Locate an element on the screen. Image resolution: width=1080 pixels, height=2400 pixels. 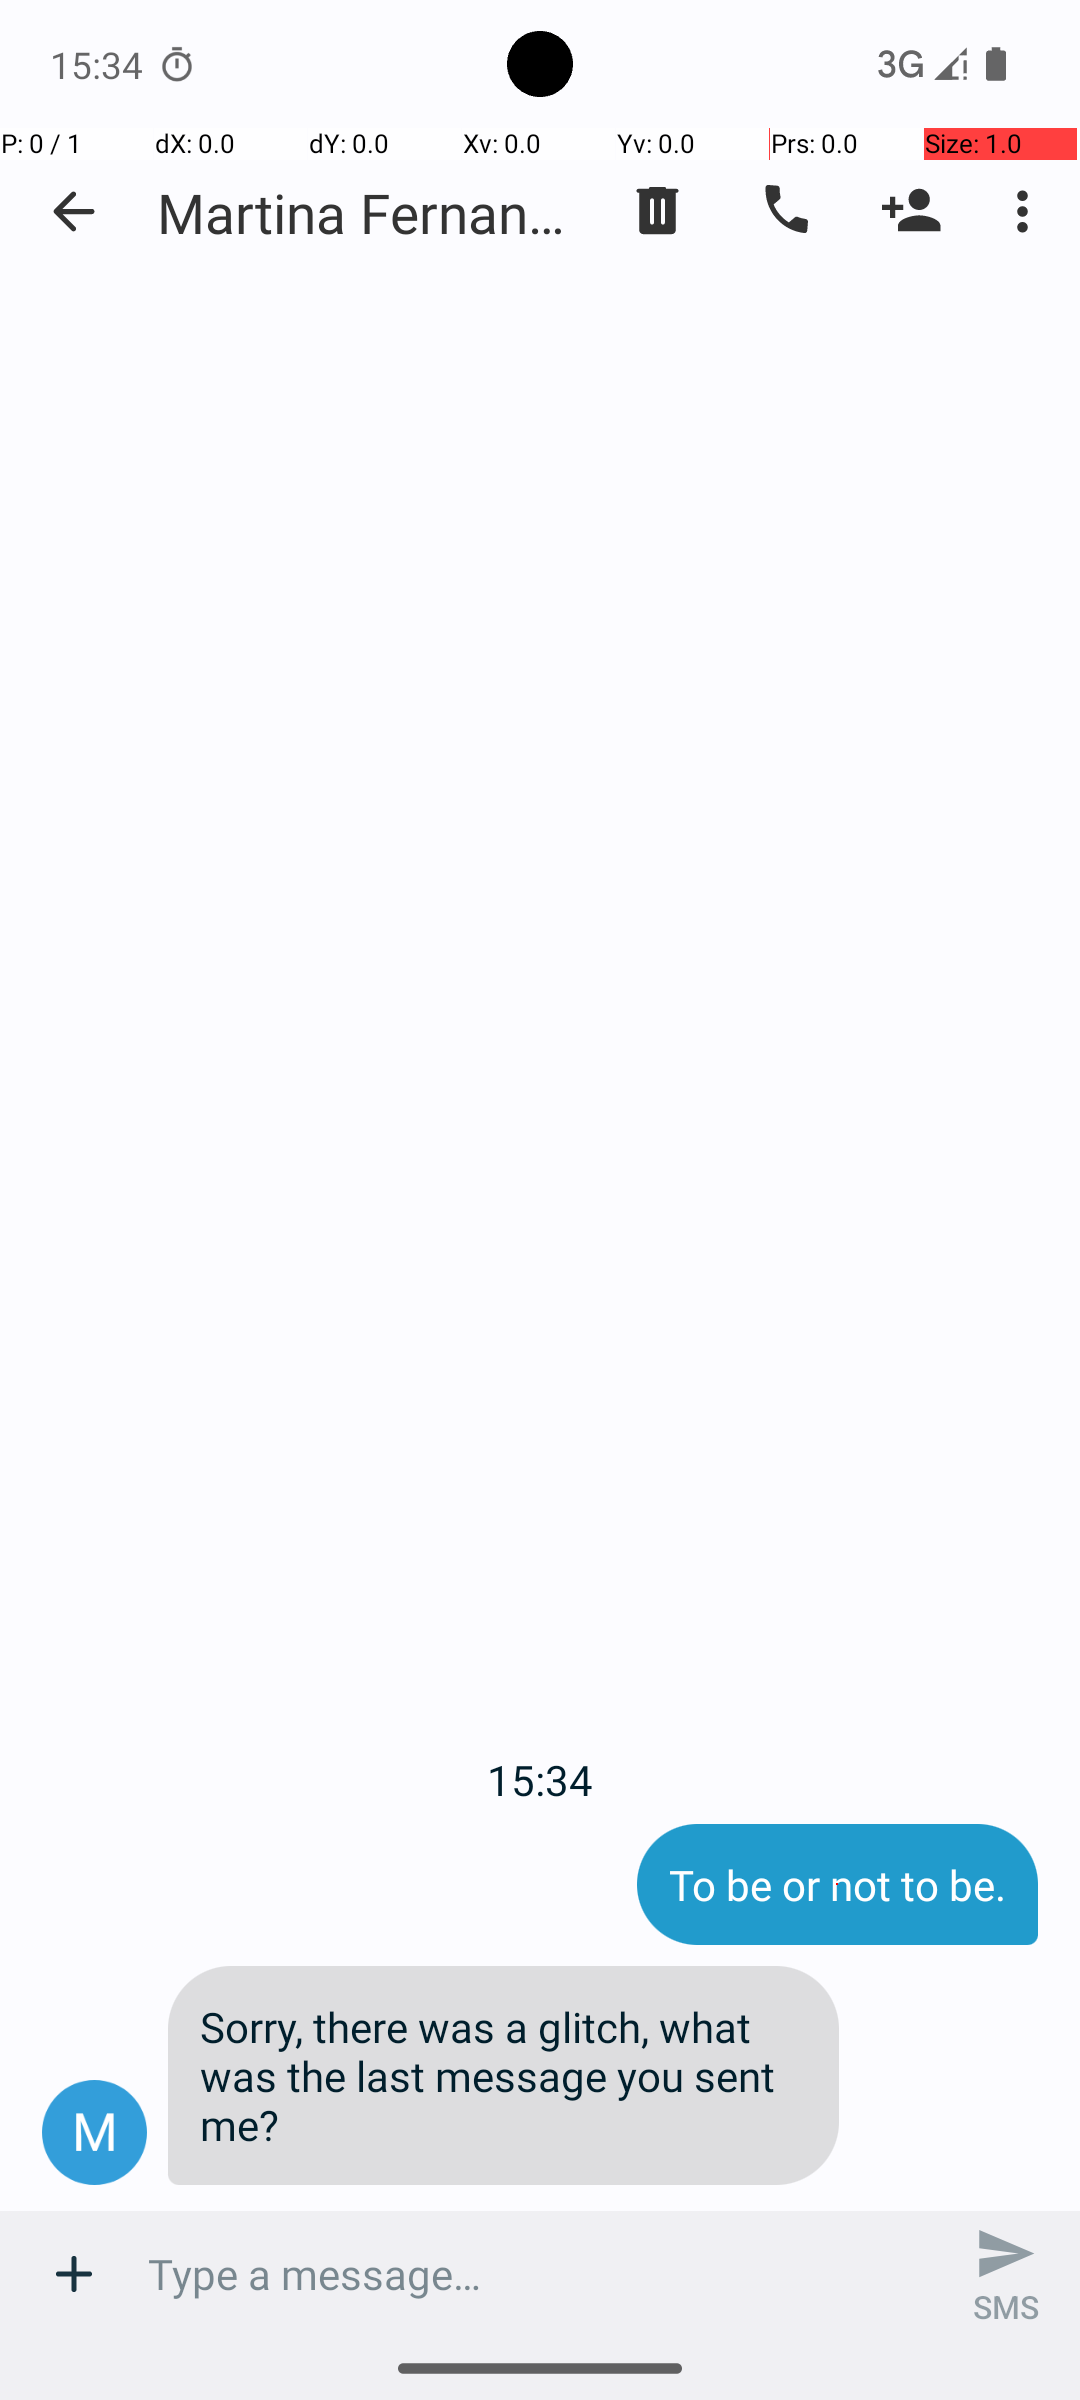
To be or not to be. is located at coordinates (838, 1884).